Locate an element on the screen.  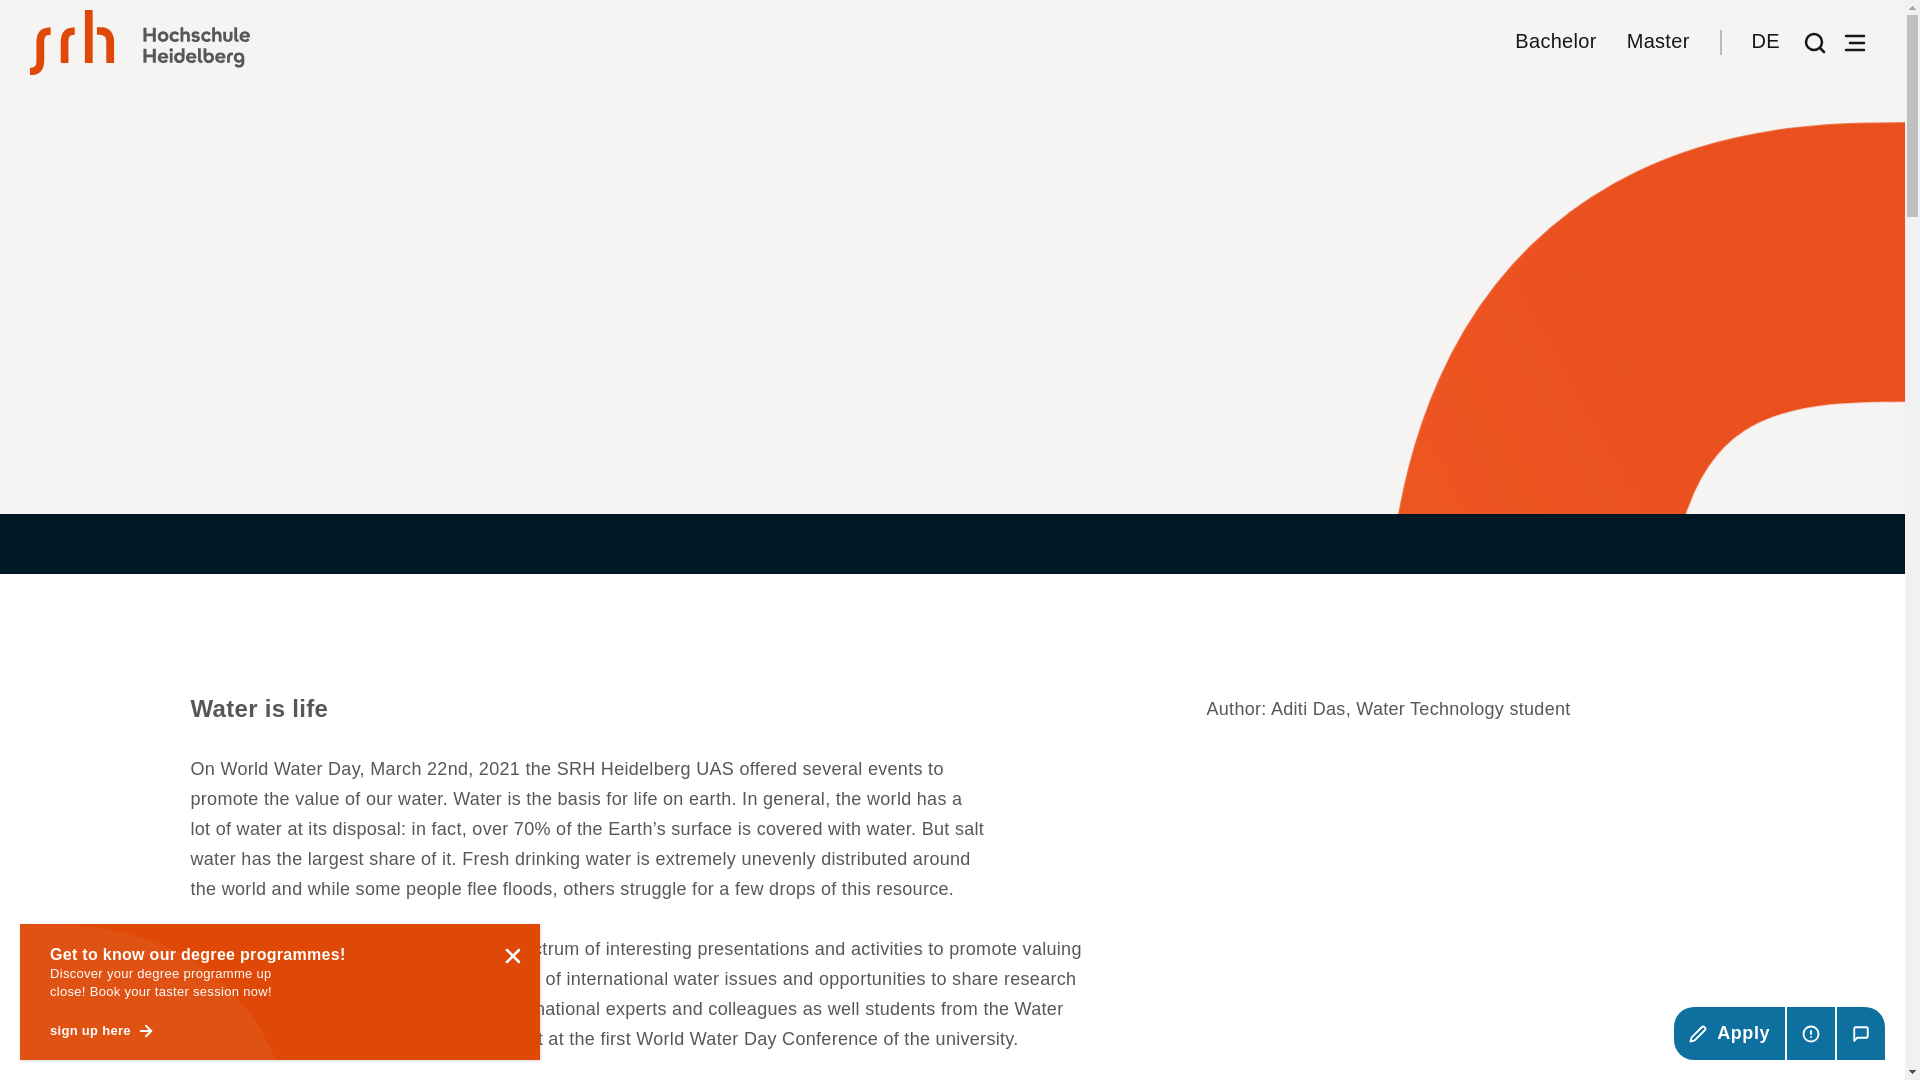
Master is located at coordinates (1658, 42).